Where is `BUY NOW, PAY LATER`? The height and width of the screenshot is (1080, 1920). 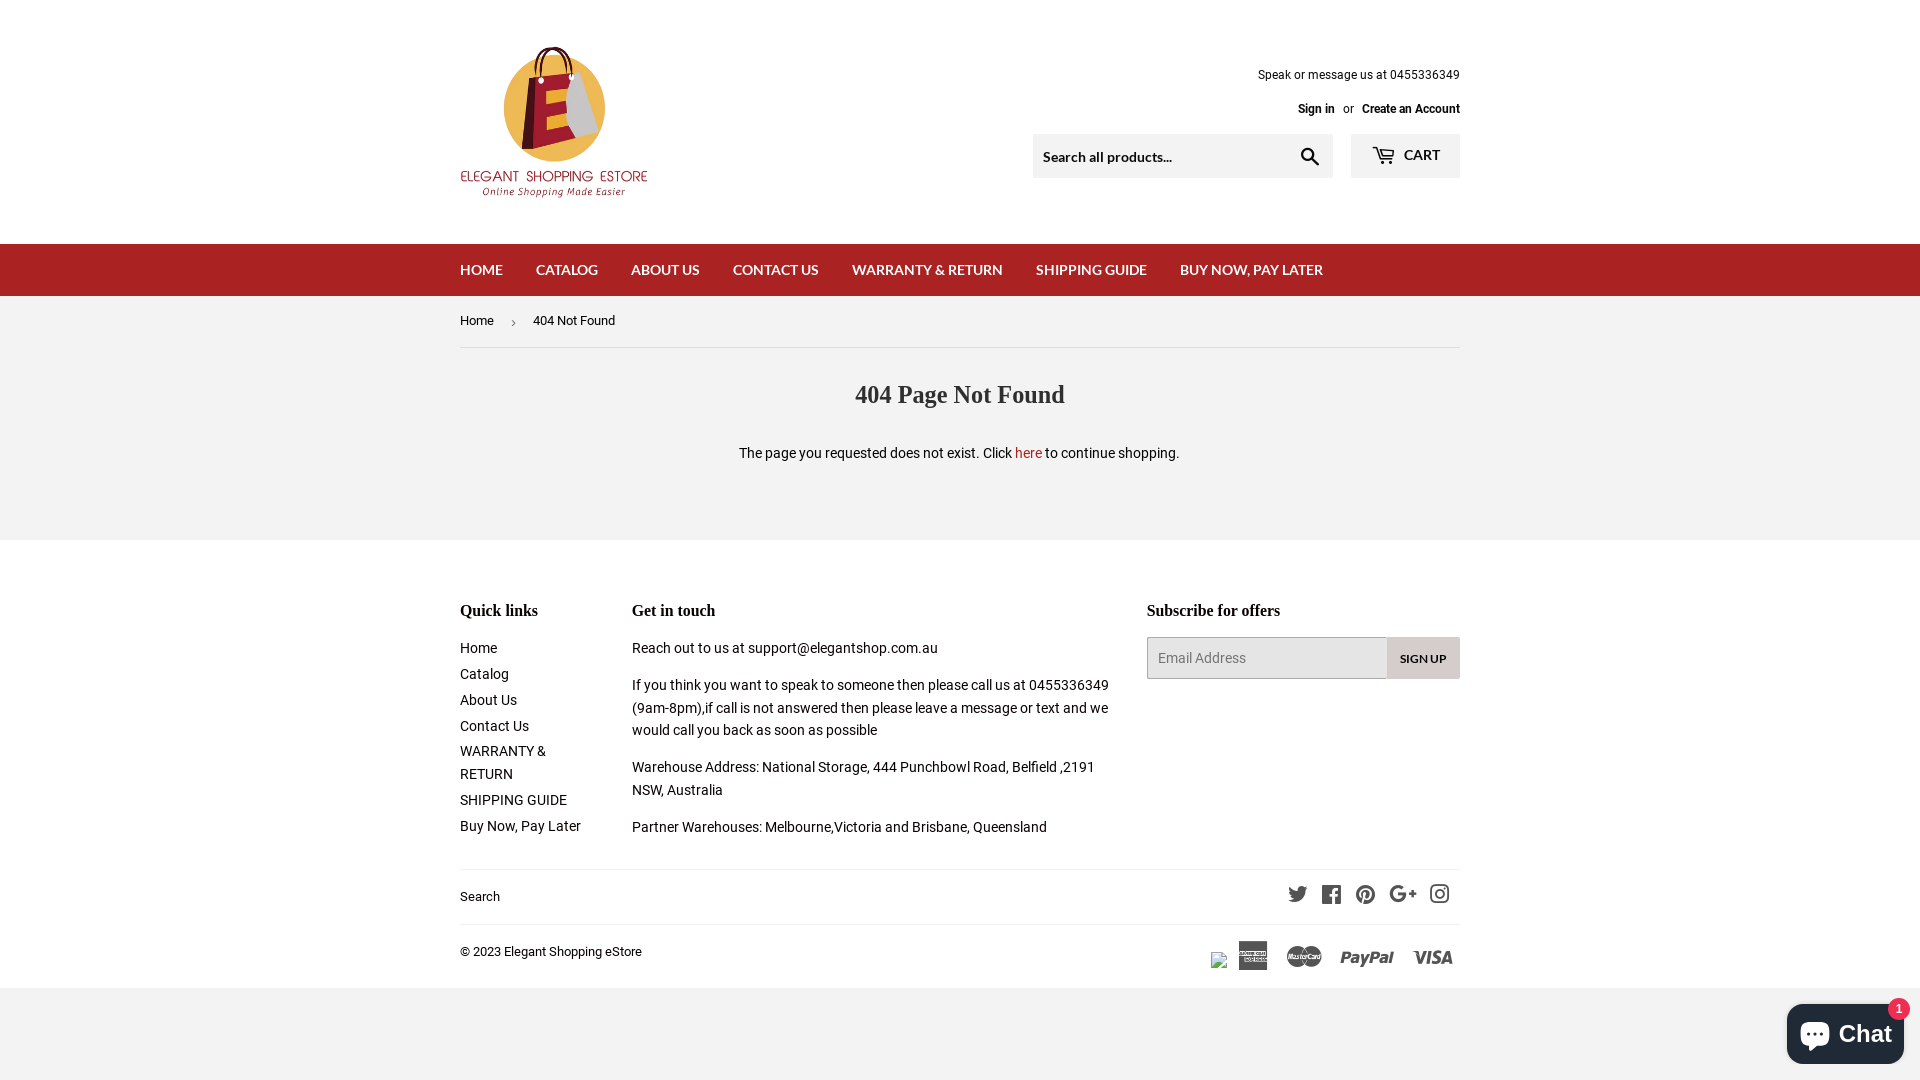 BUY NOW, PAY LATER is located at coordinates (1252, 270).